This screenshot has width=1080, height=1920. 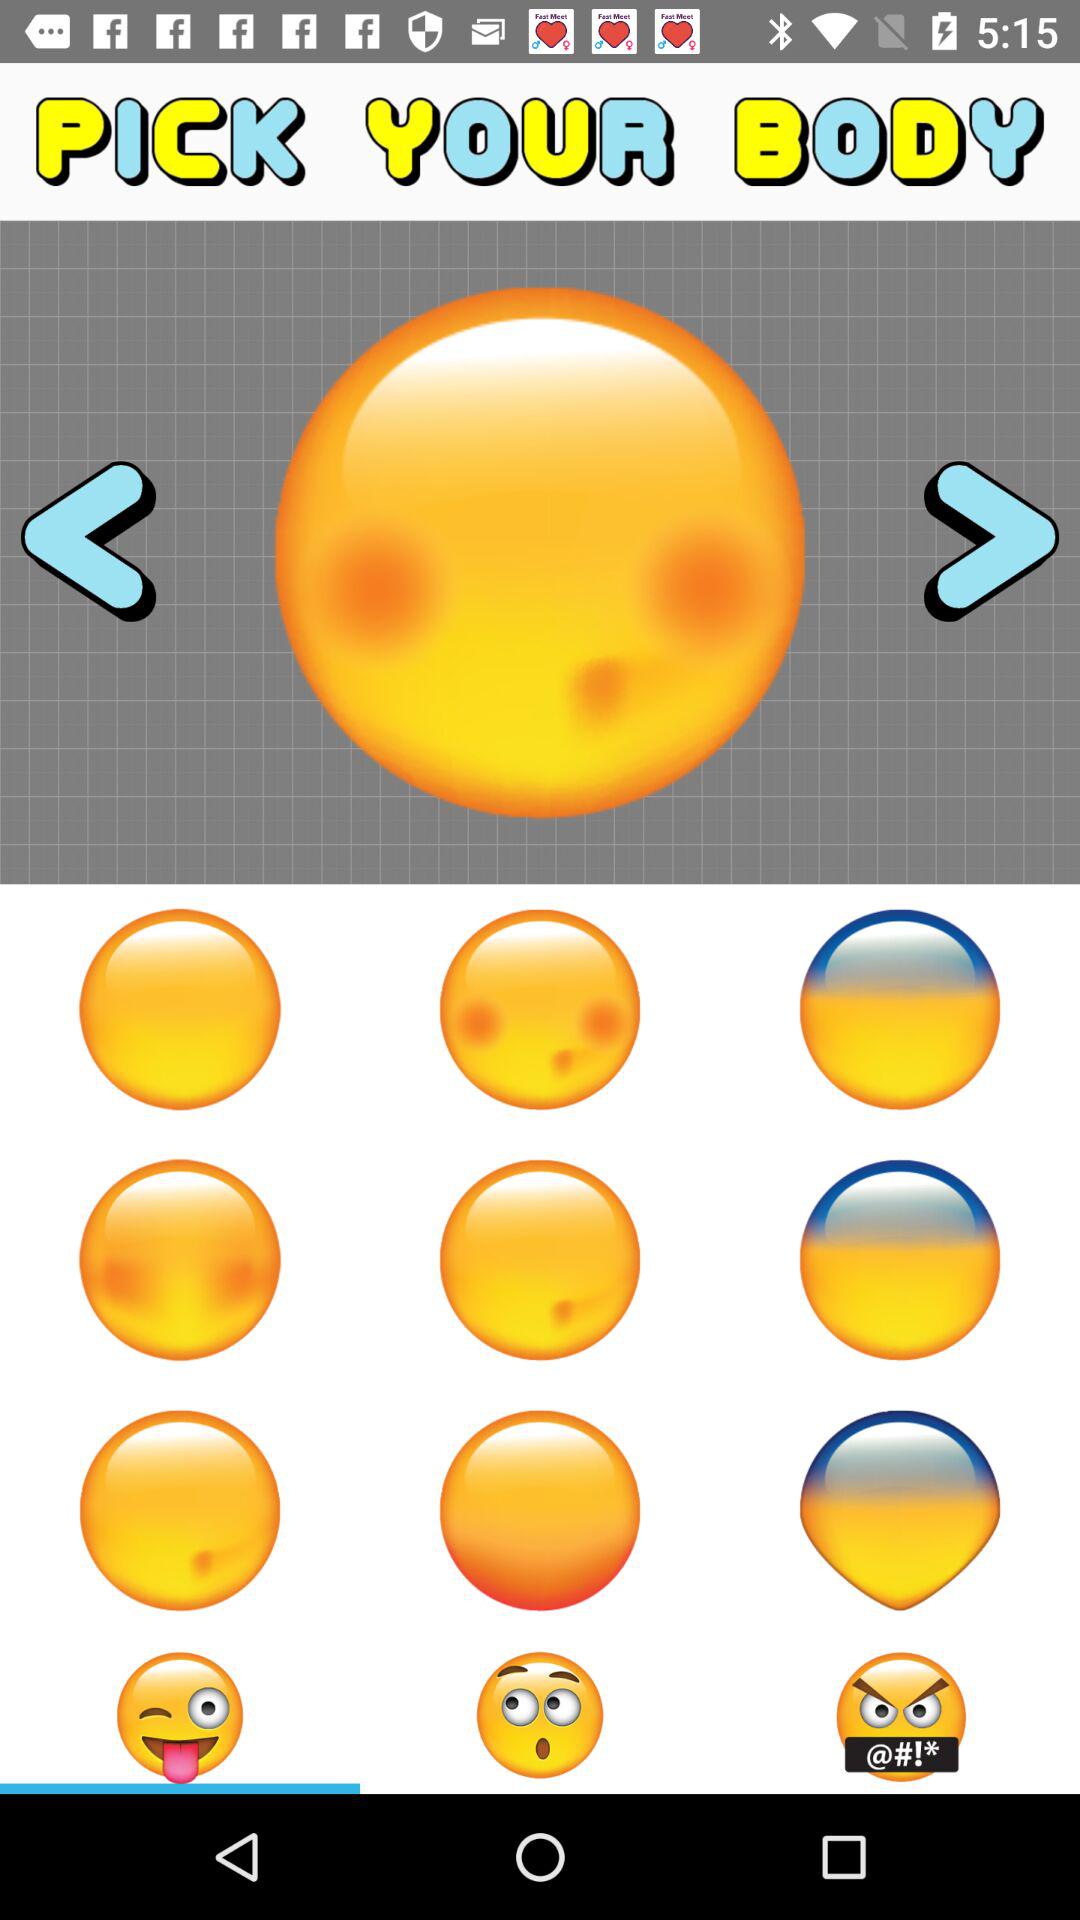 I want to click on go to the next button, so click(x=973, y=552).